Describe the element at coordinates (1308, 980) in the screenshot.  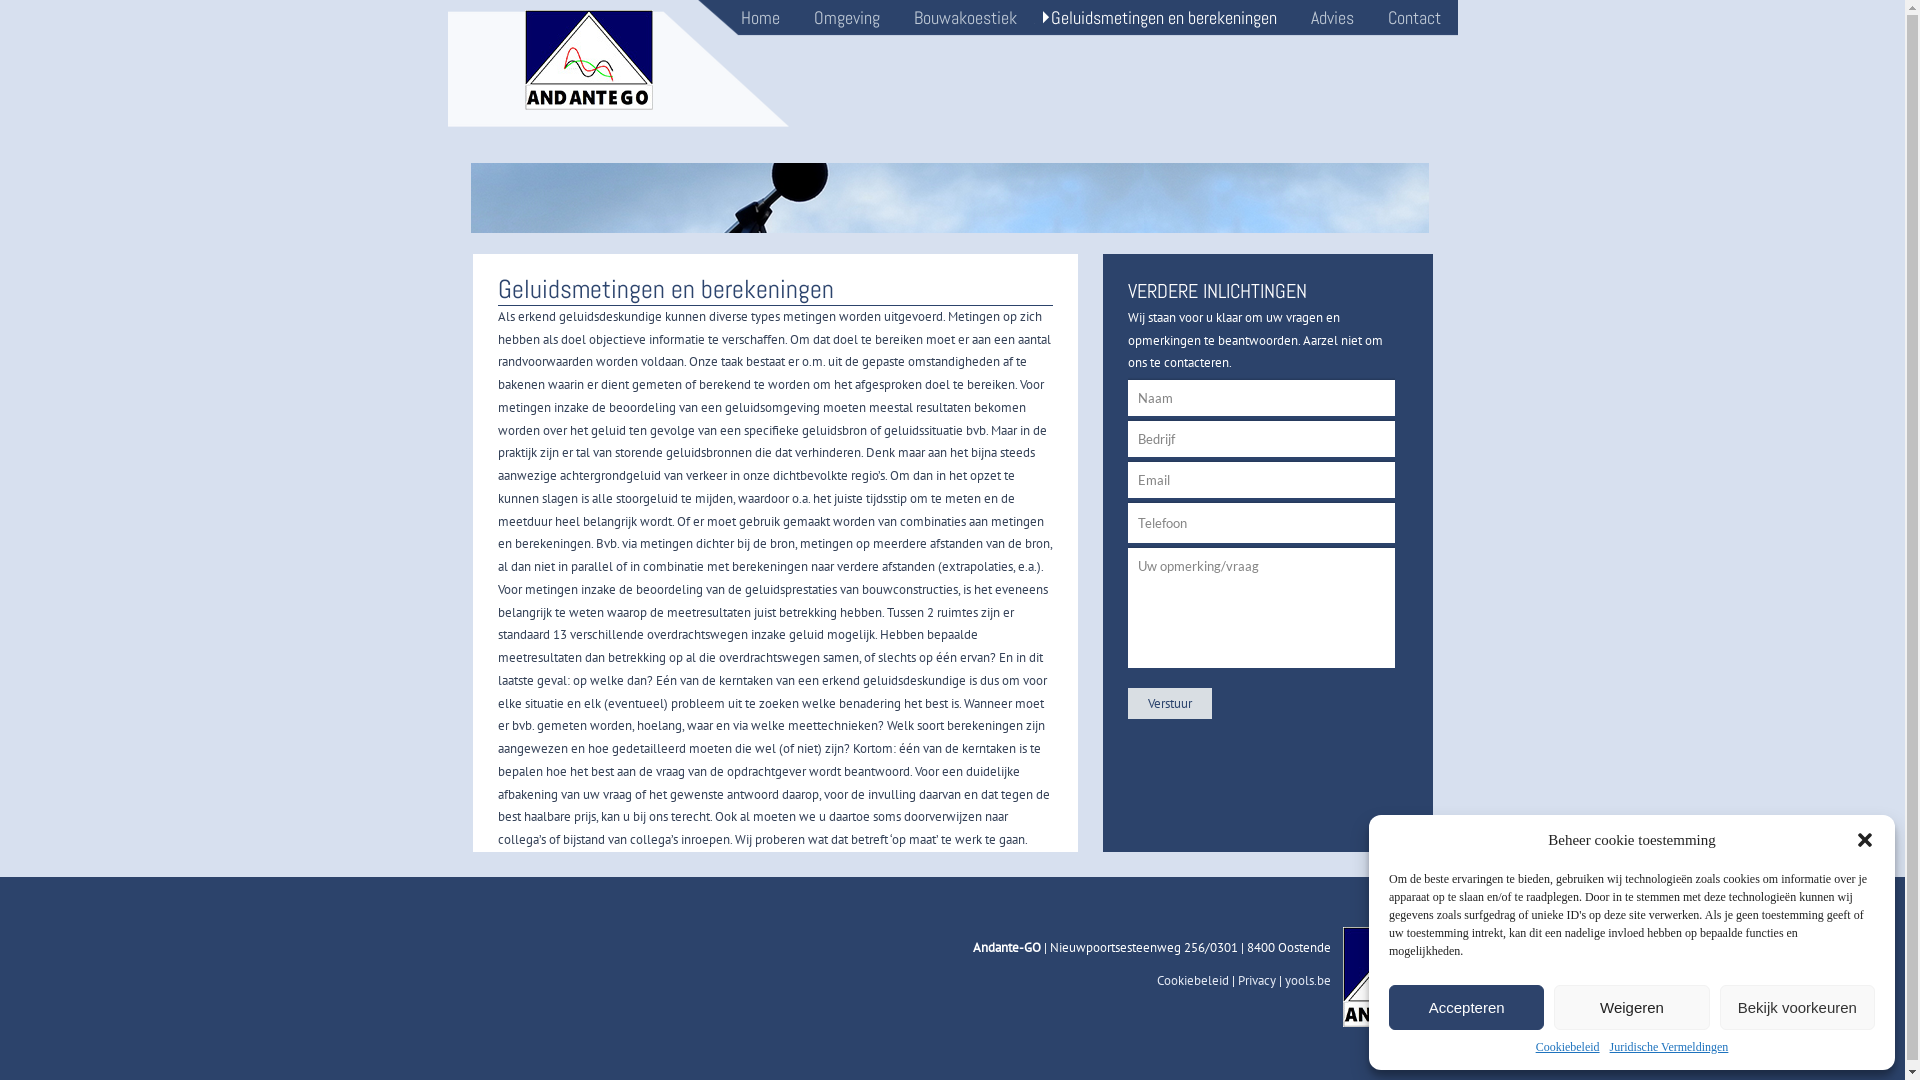
I see `yools.be` at that location.